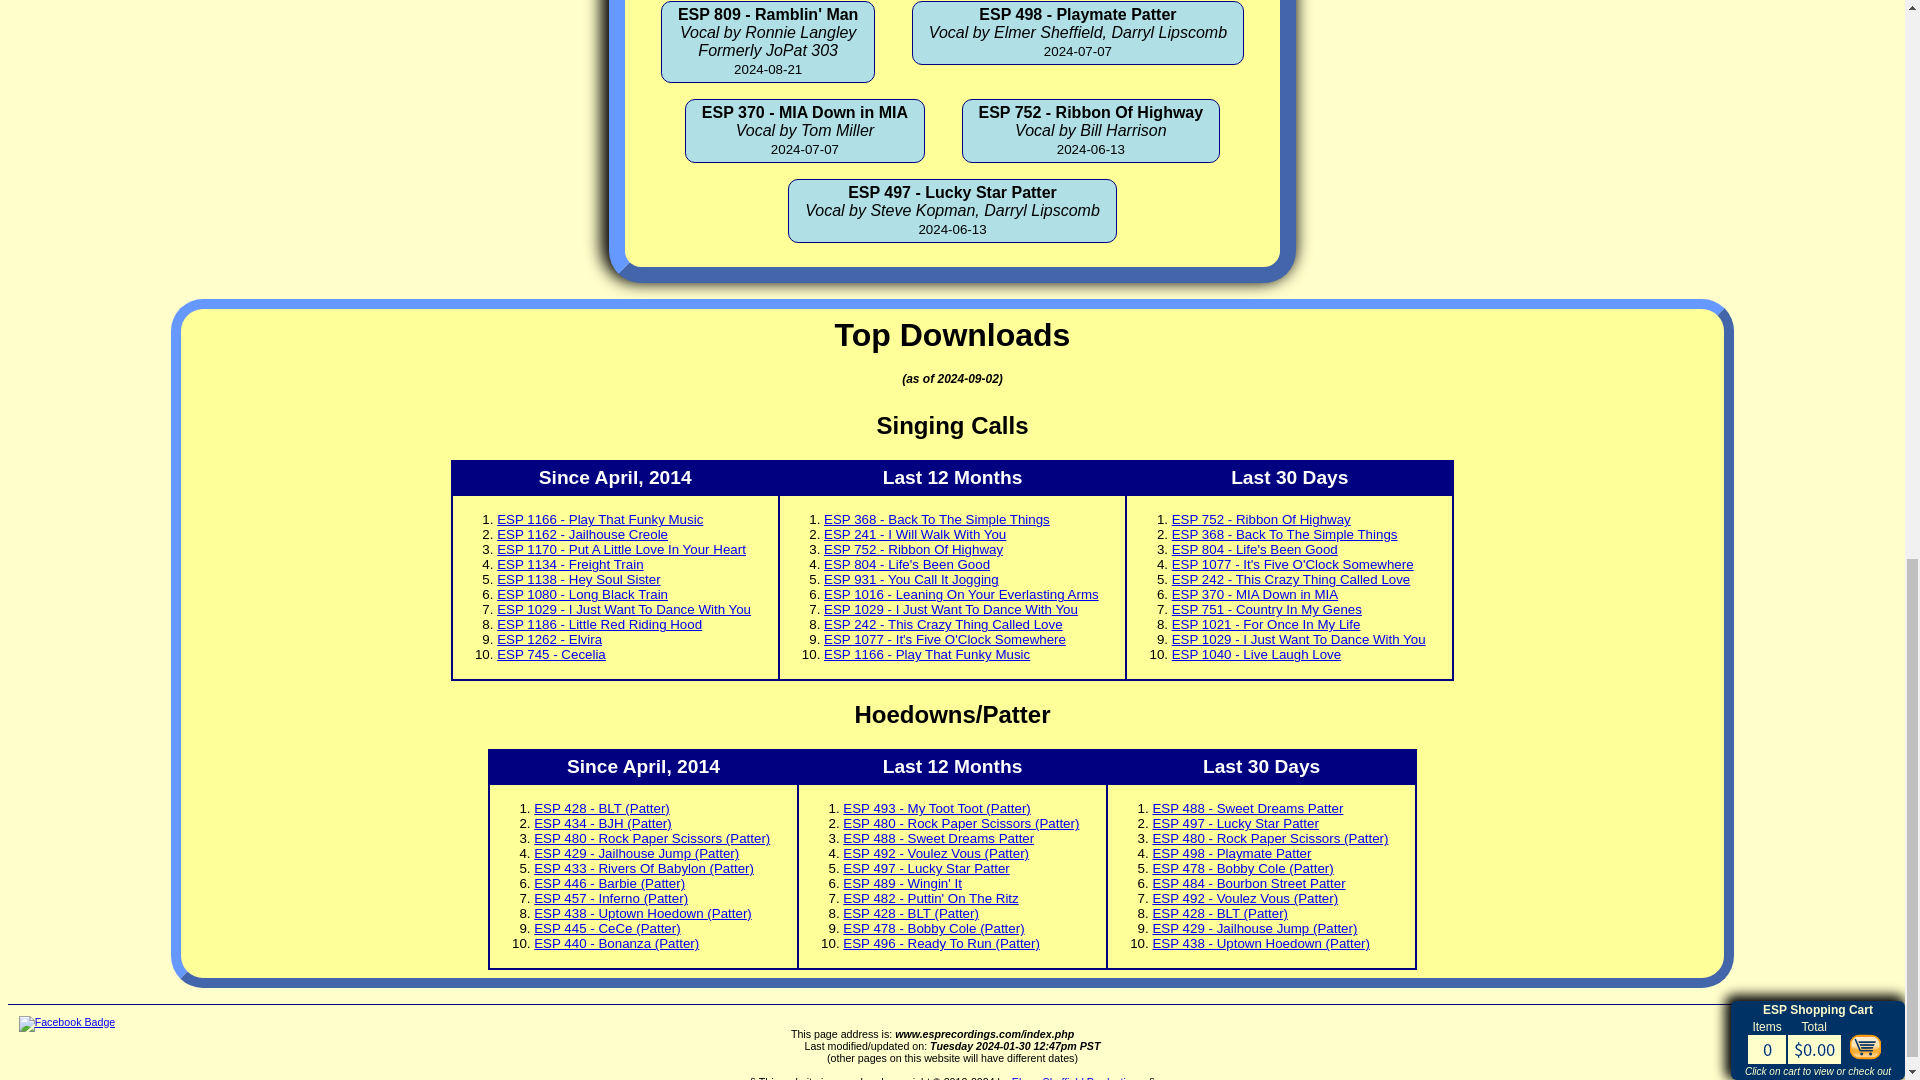  What do you see at coordinates (936, 519) in the screenshot?
I see `ESP 368 - Back To The Simple Things` at bounding box center [936, 519].